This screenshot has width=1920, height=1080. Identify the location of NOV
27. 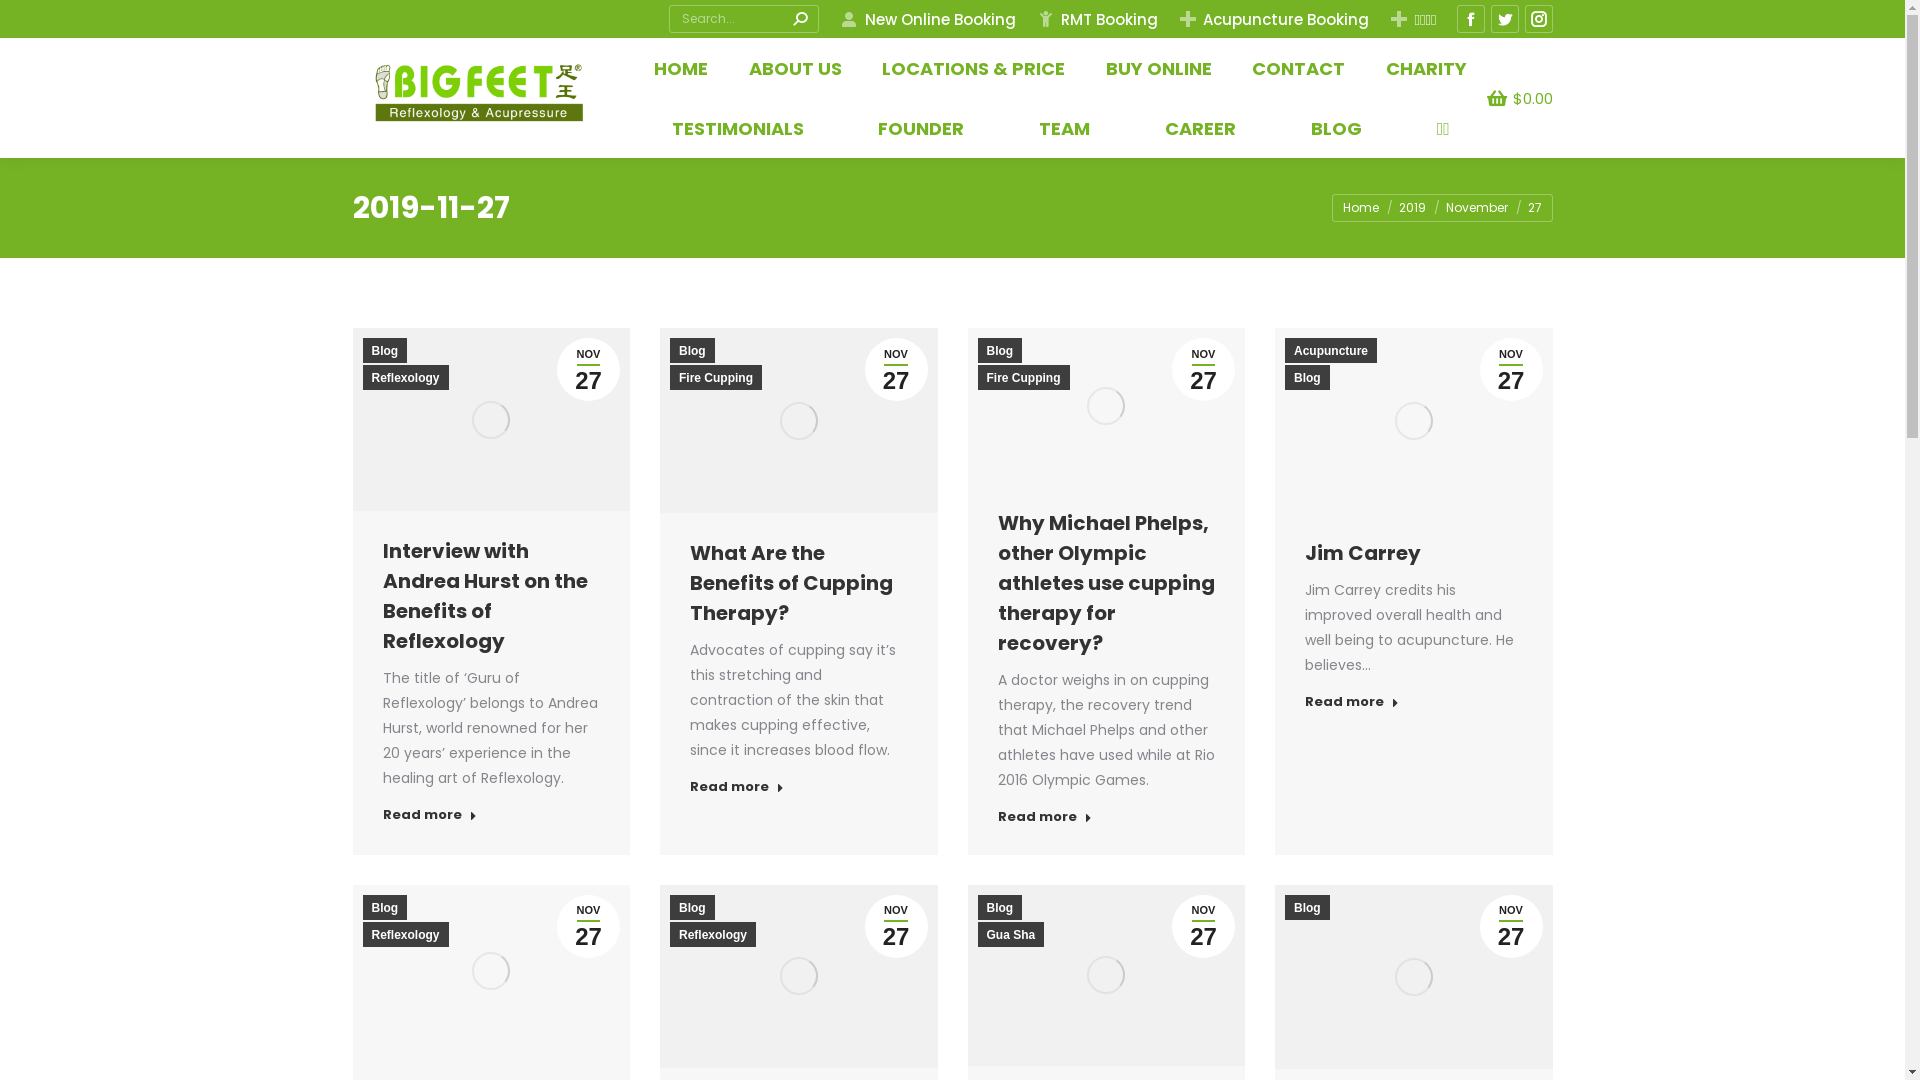
(1512, 926).